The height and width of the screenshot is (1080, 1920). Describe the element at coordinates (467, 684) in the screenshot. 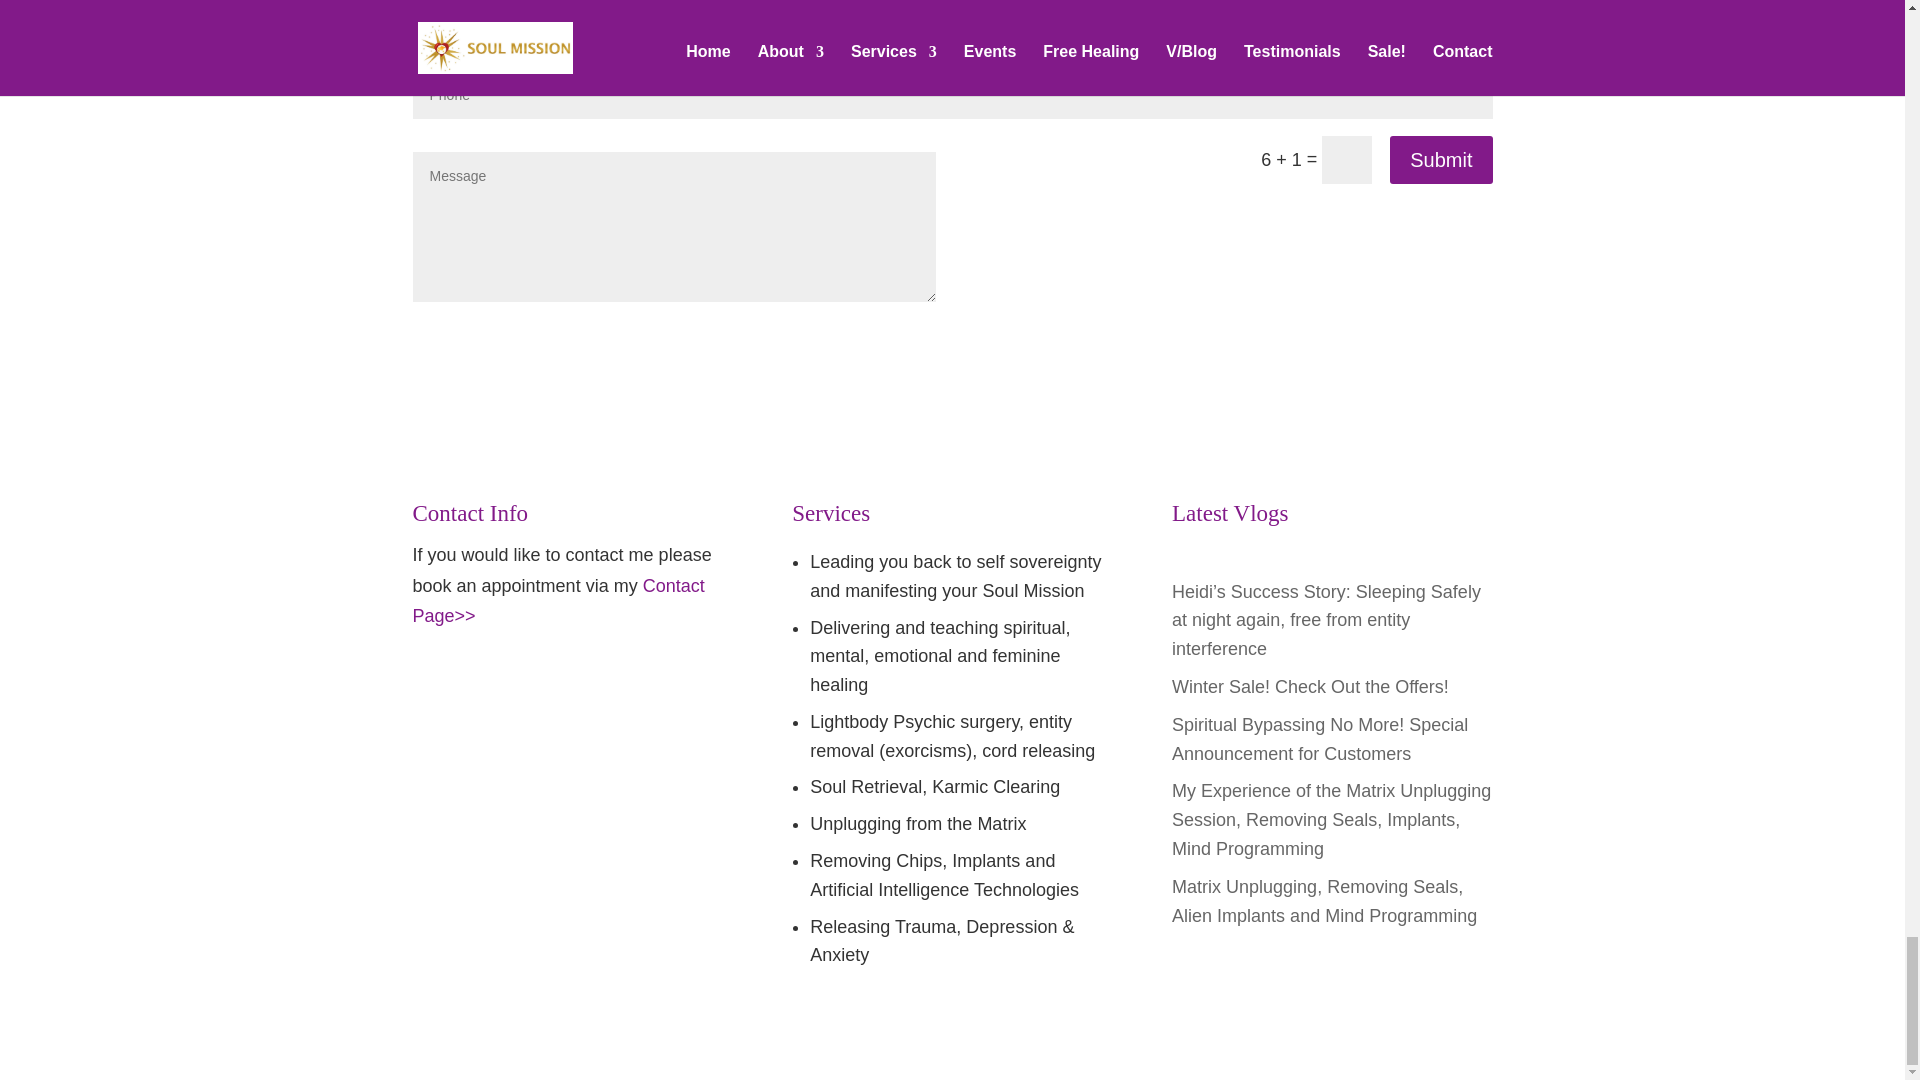

I see `Follow on Youtube` at that location.